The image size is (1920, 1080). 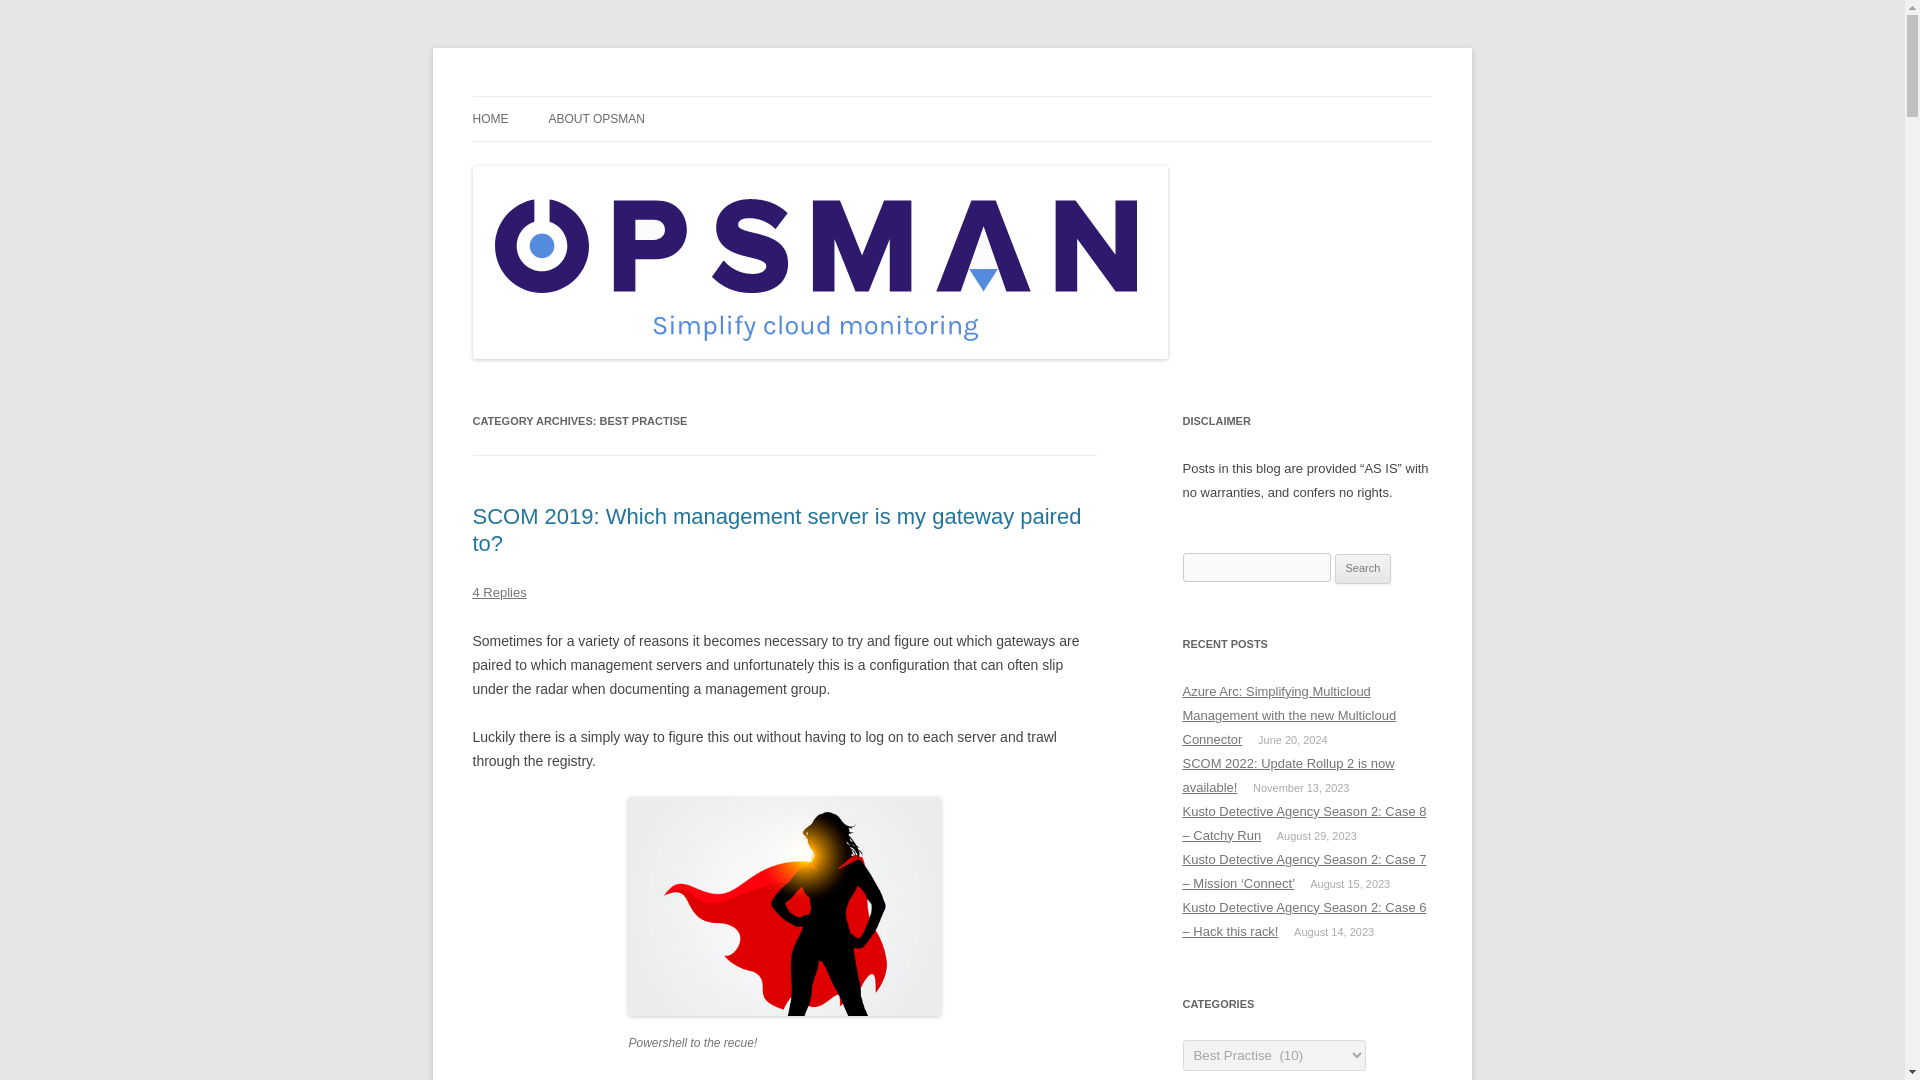 I want to click on OpsMan, so click(x=523, y=96).